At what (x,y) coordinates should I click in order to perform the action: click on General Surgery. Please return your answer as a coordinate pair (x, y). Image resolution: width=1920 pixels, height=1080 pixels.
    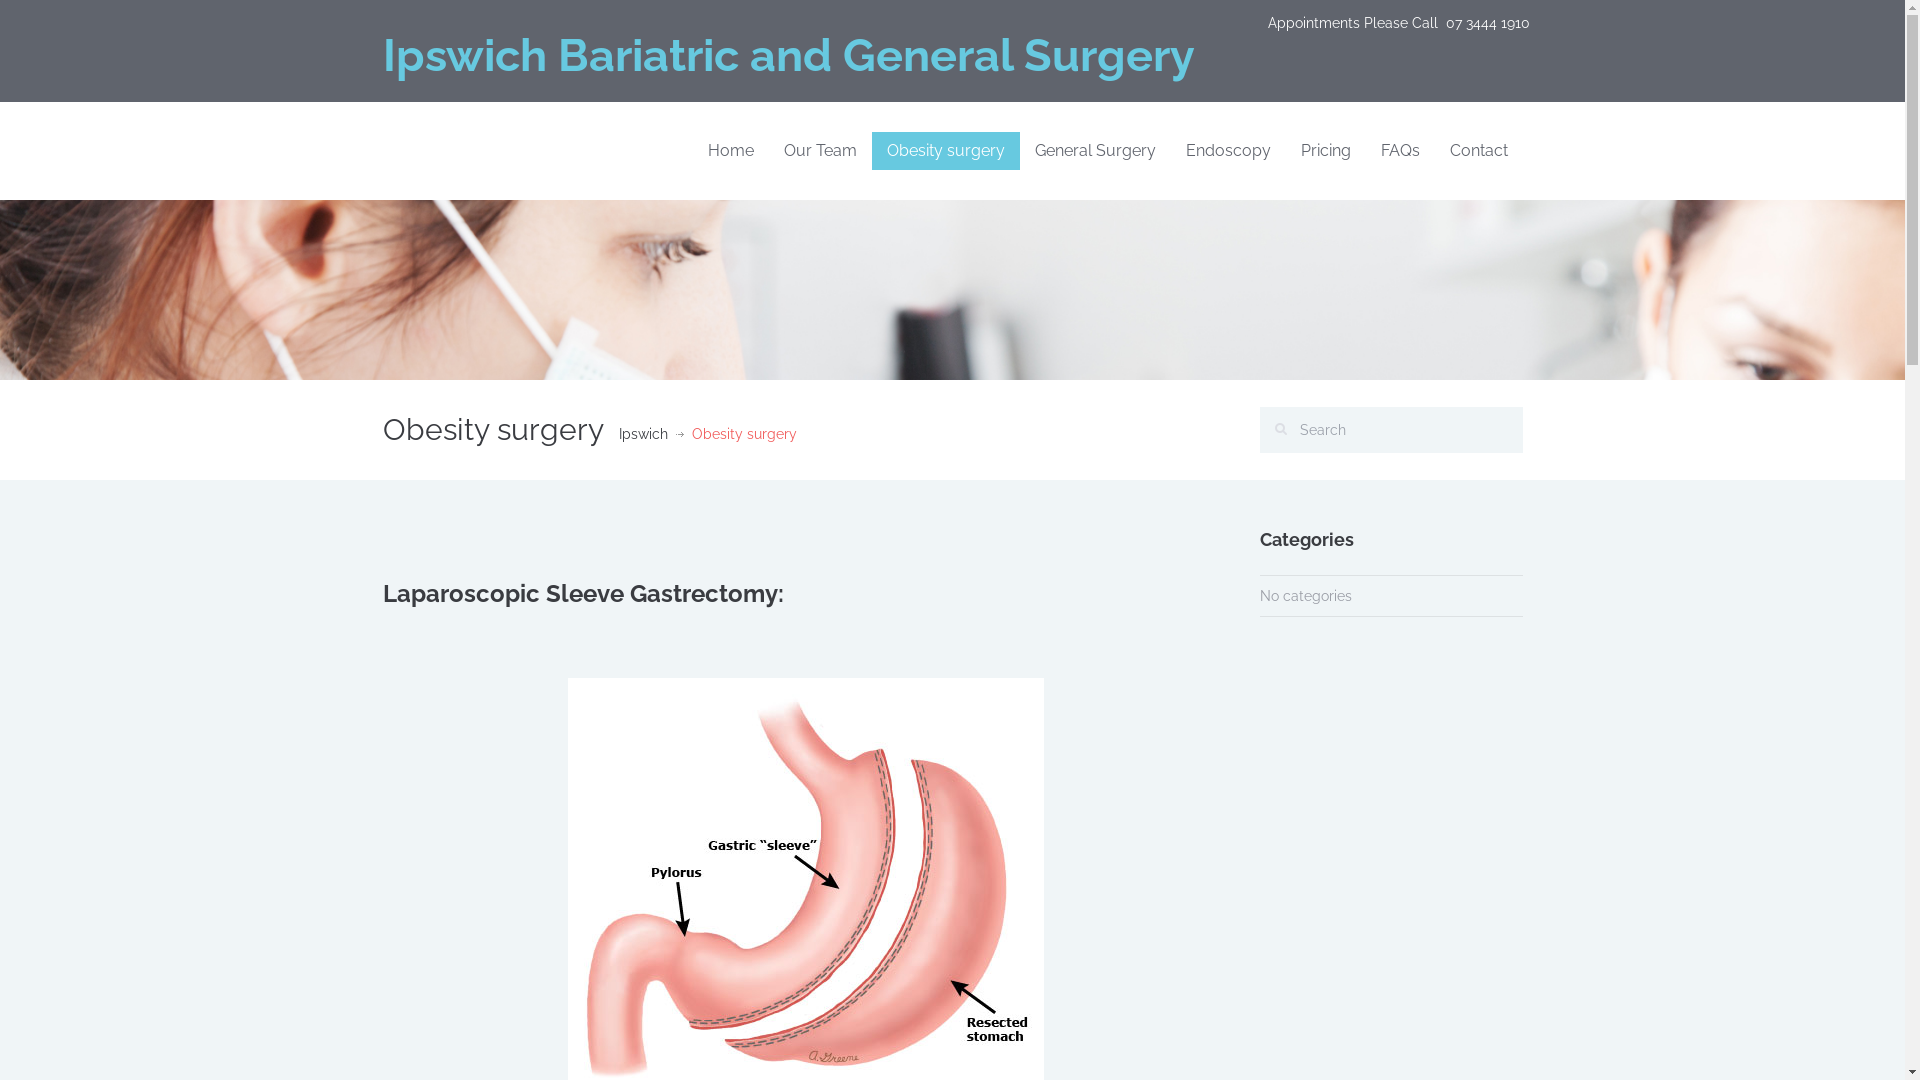
    Looking at the image, I should click on (1096, 152).